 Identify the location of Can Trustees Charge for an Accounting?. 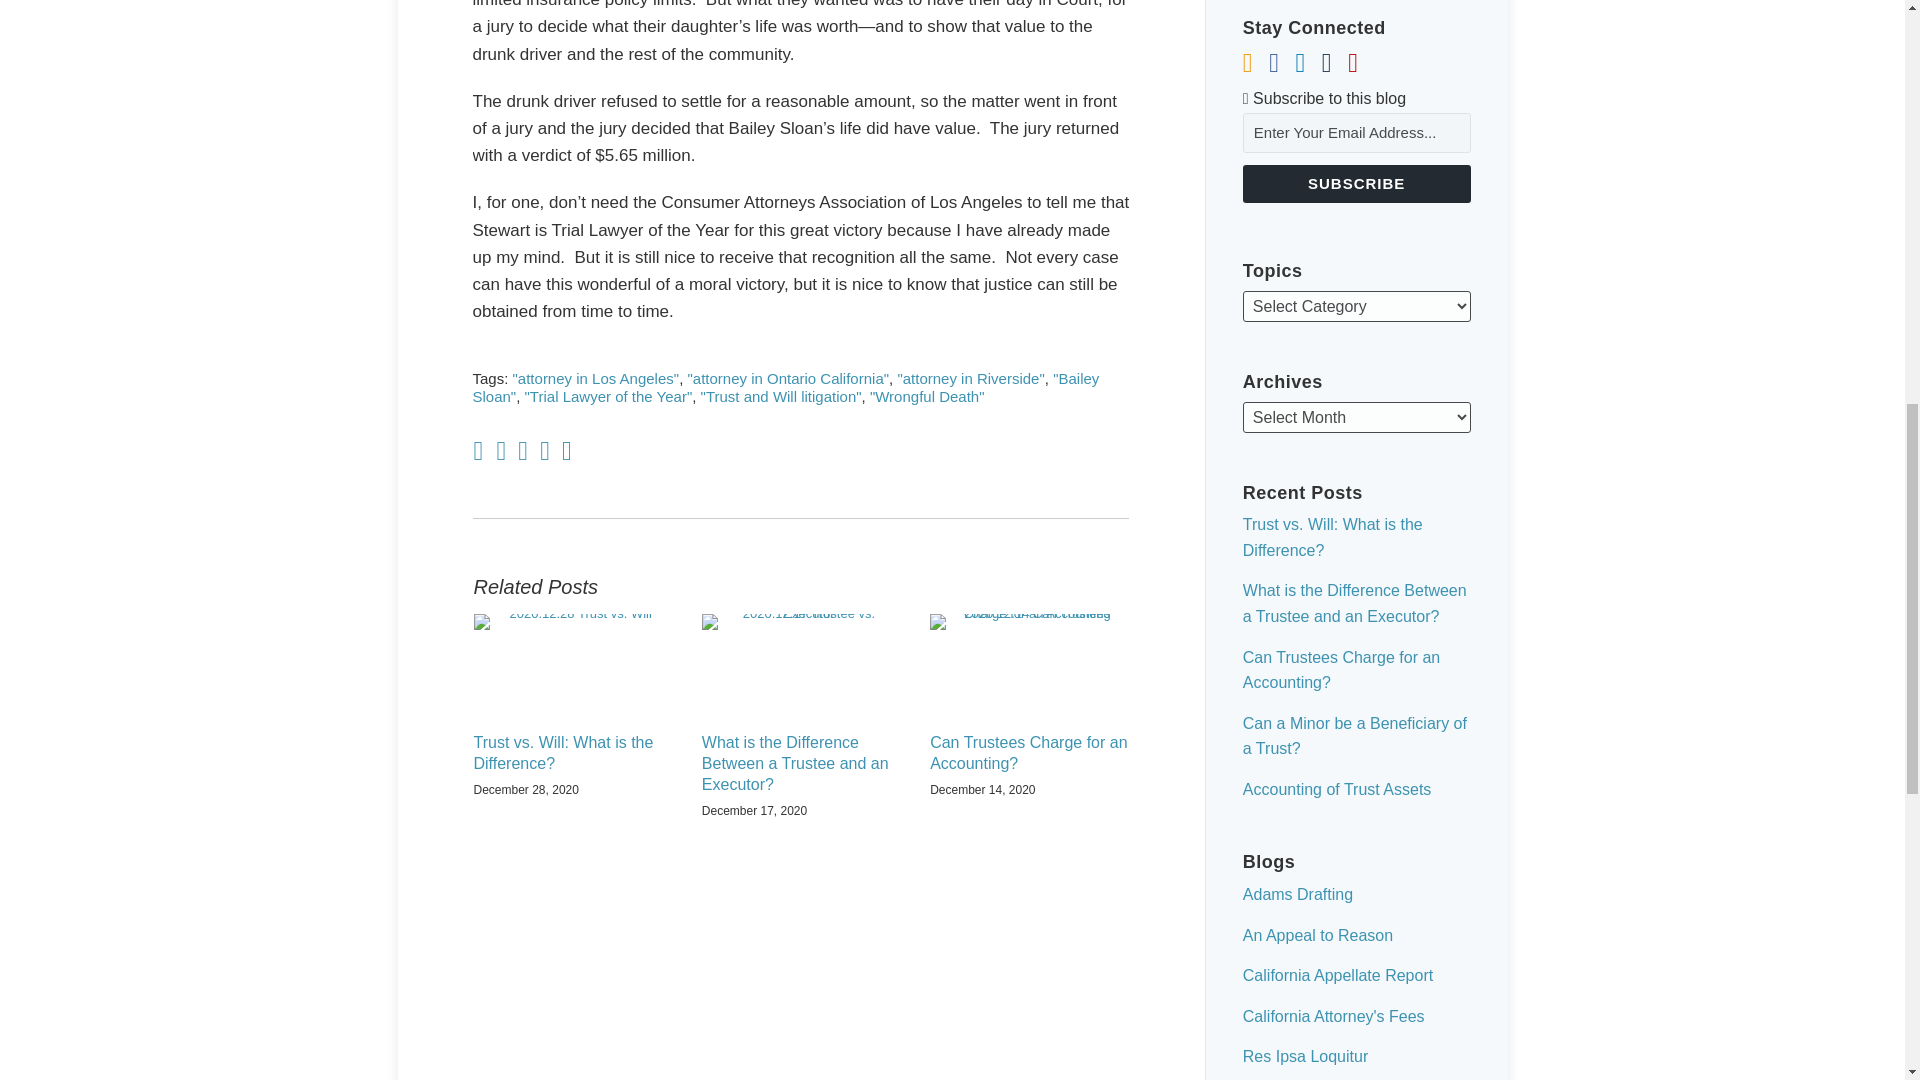
(1028, 754).